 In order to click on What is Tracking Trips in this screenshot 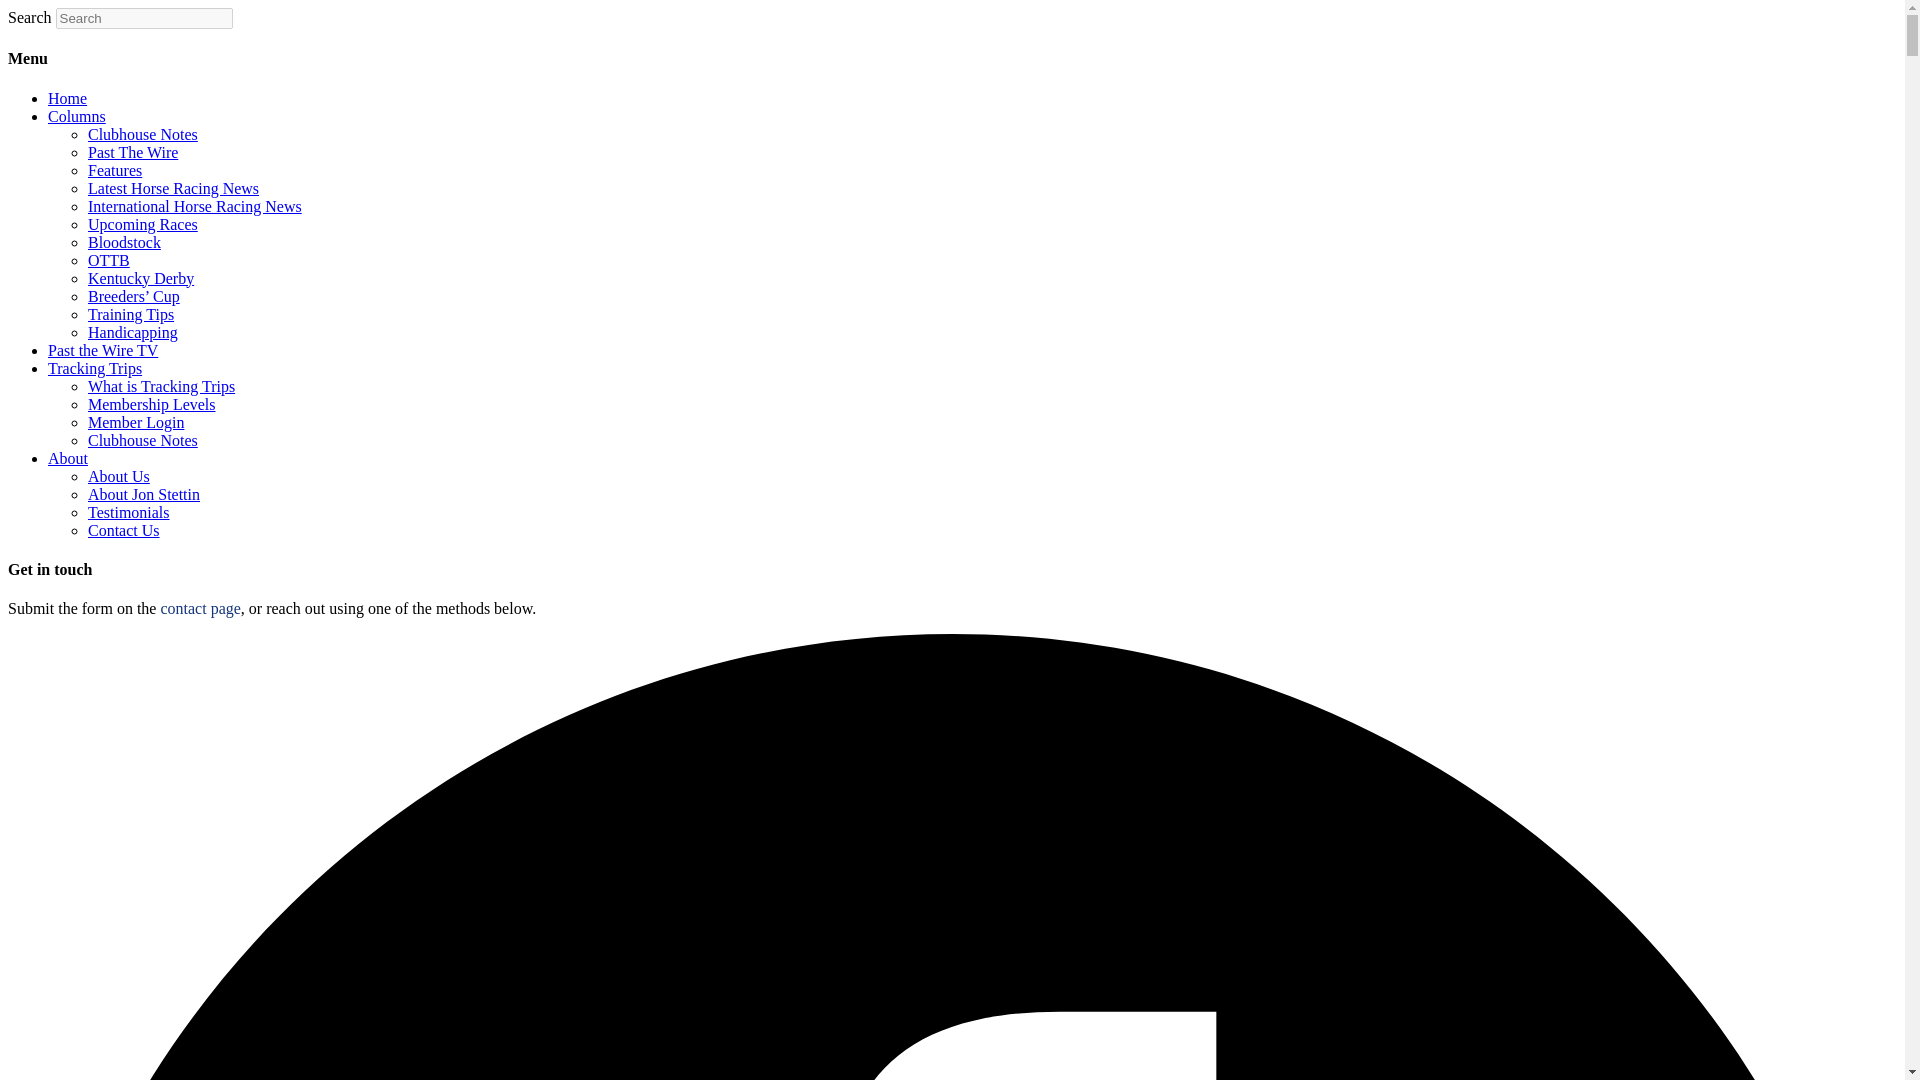, I will do `click(161, 386)`.